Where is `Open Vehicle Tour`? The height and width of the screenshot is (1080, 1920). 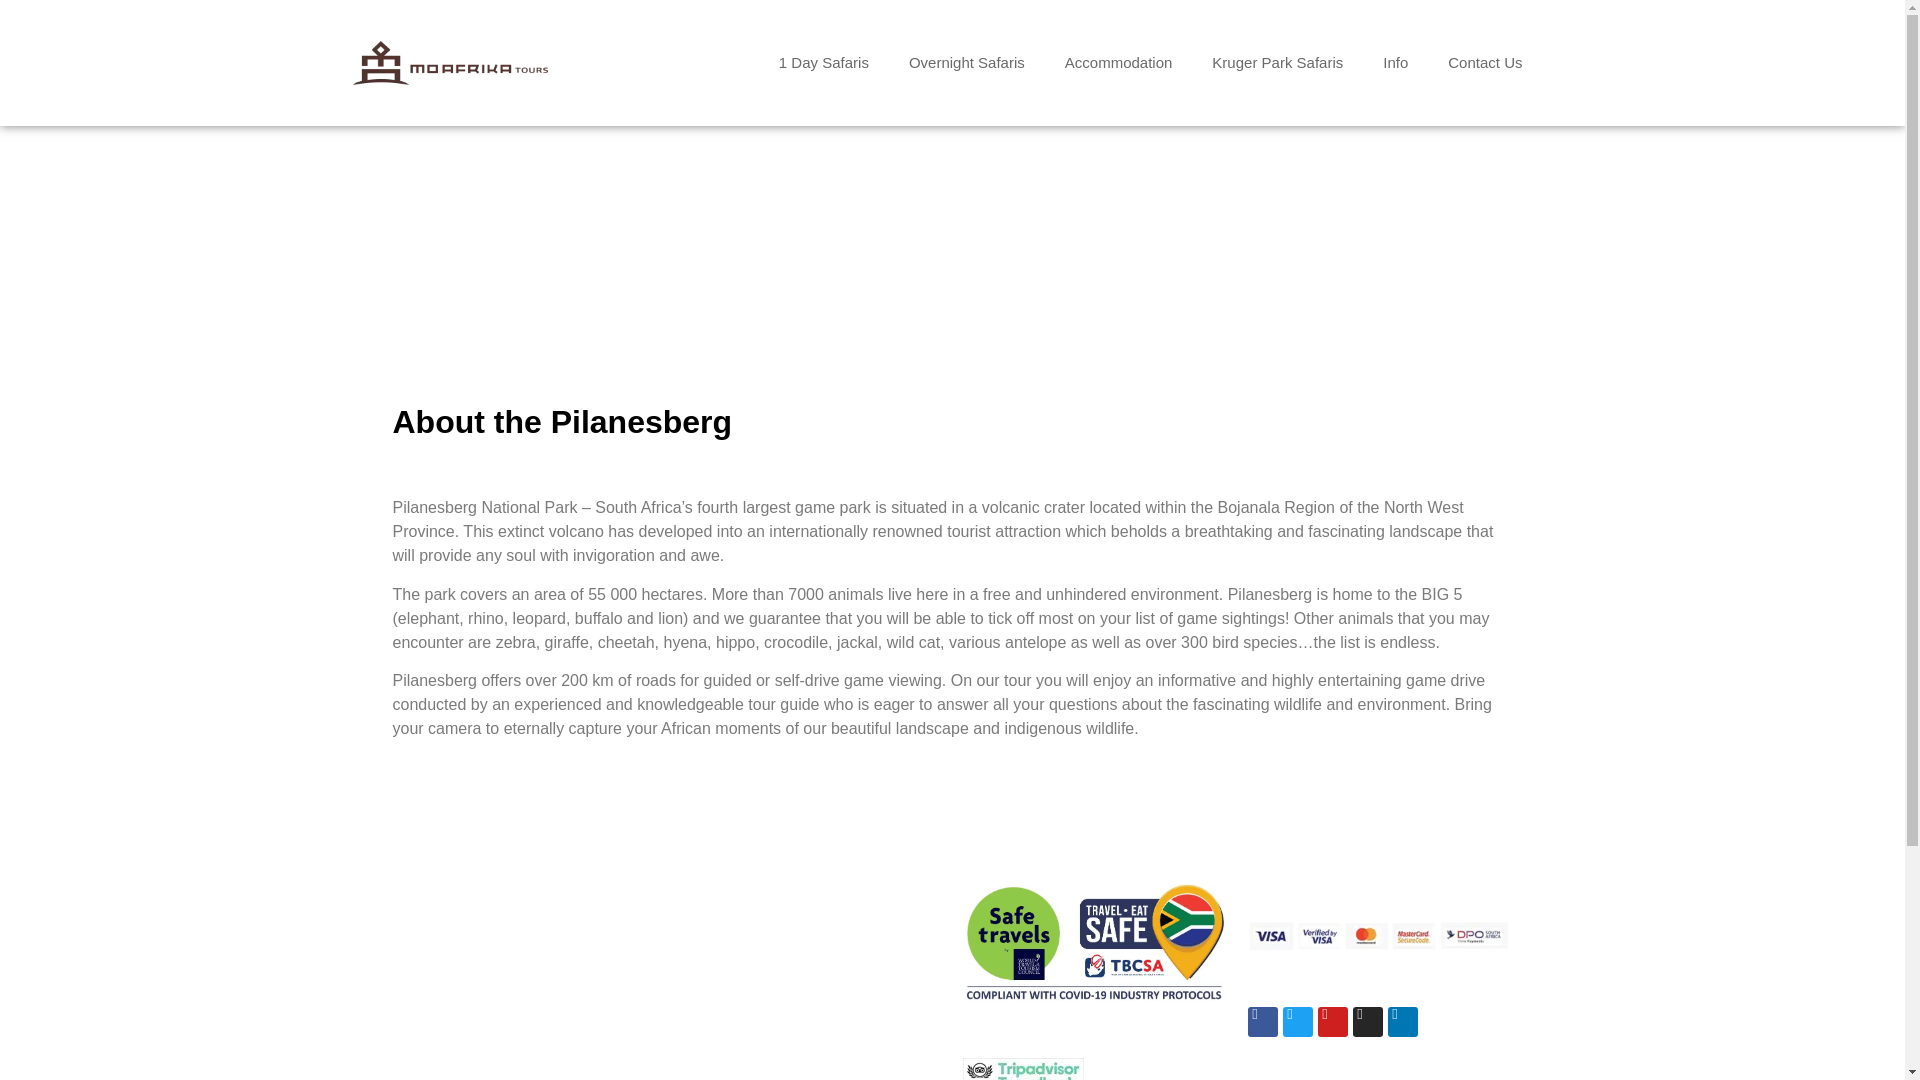
Open Vehicle Tour is located at coordinates (456, 956).